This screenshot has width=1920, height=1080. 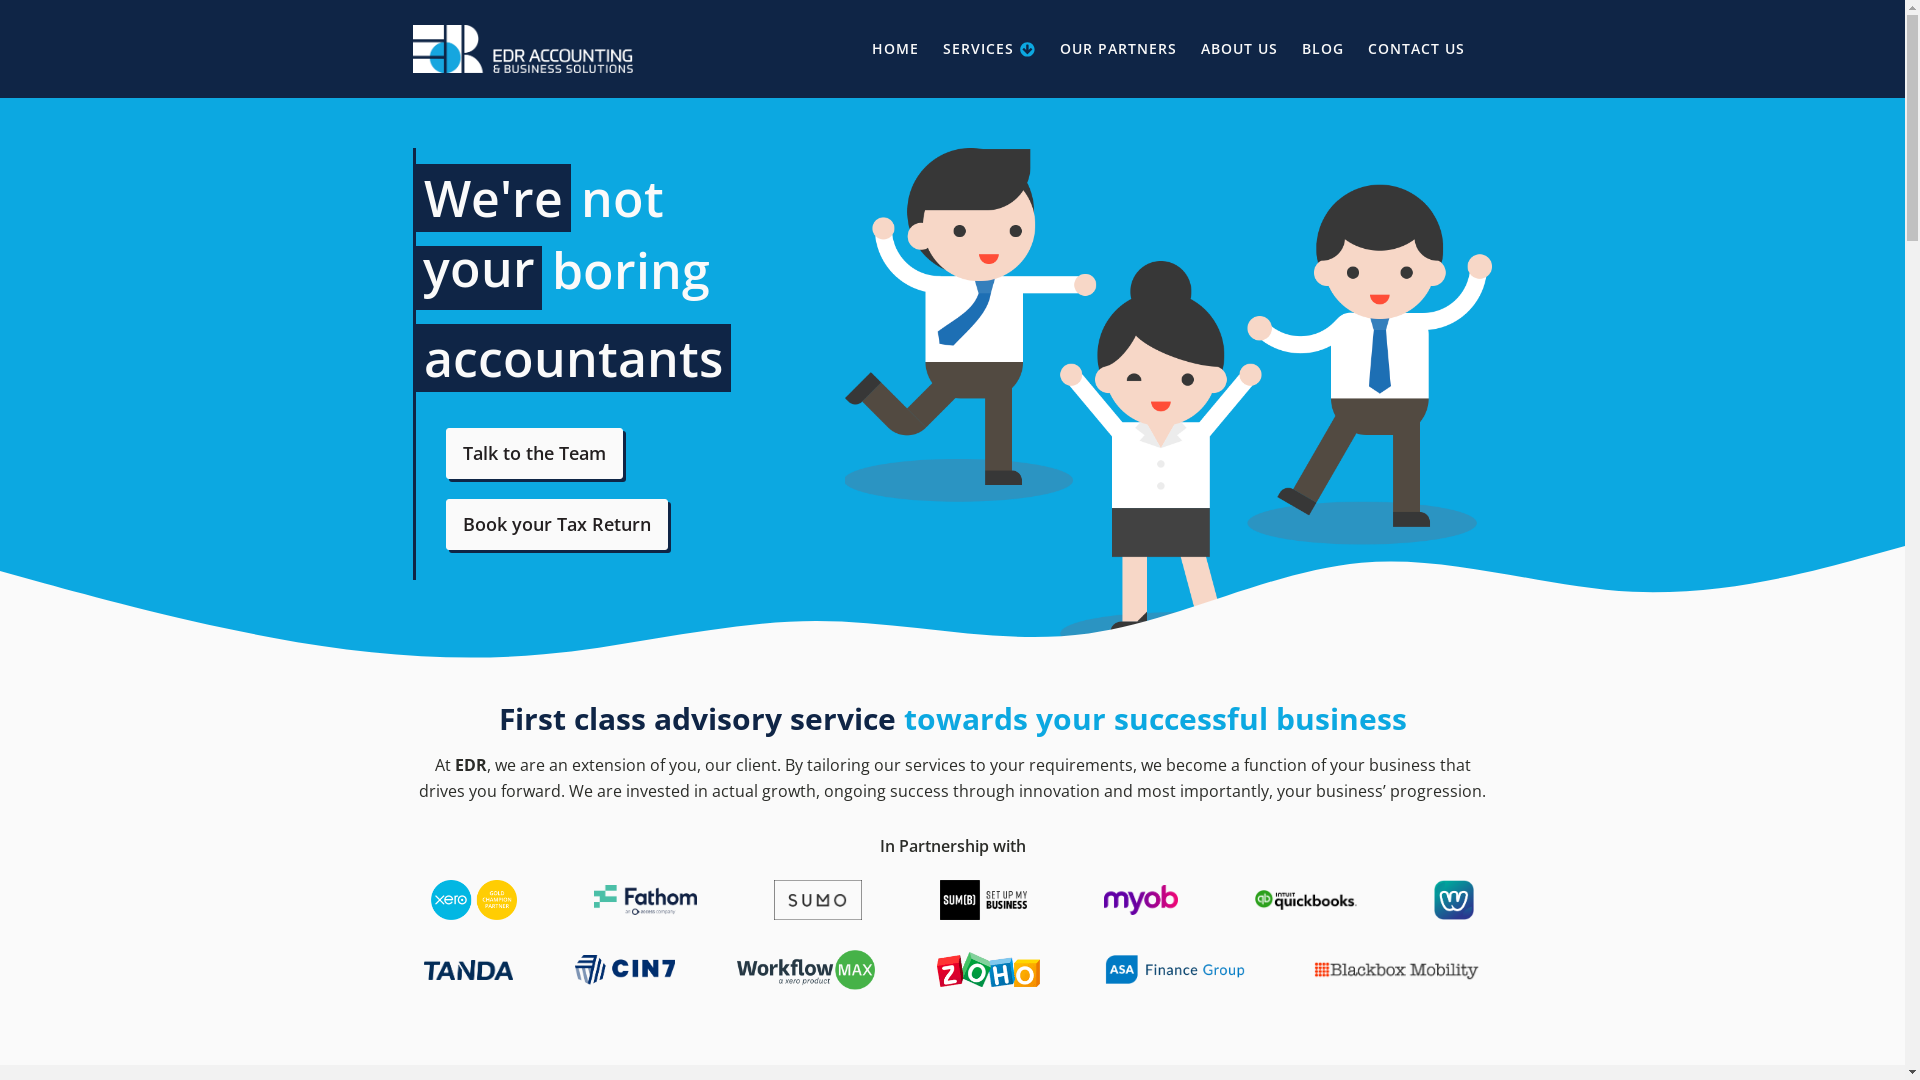 What do you see at coordinates (1323, 49) in the screenshot?
I see `BLOG` at bounding box center [1323, 49].